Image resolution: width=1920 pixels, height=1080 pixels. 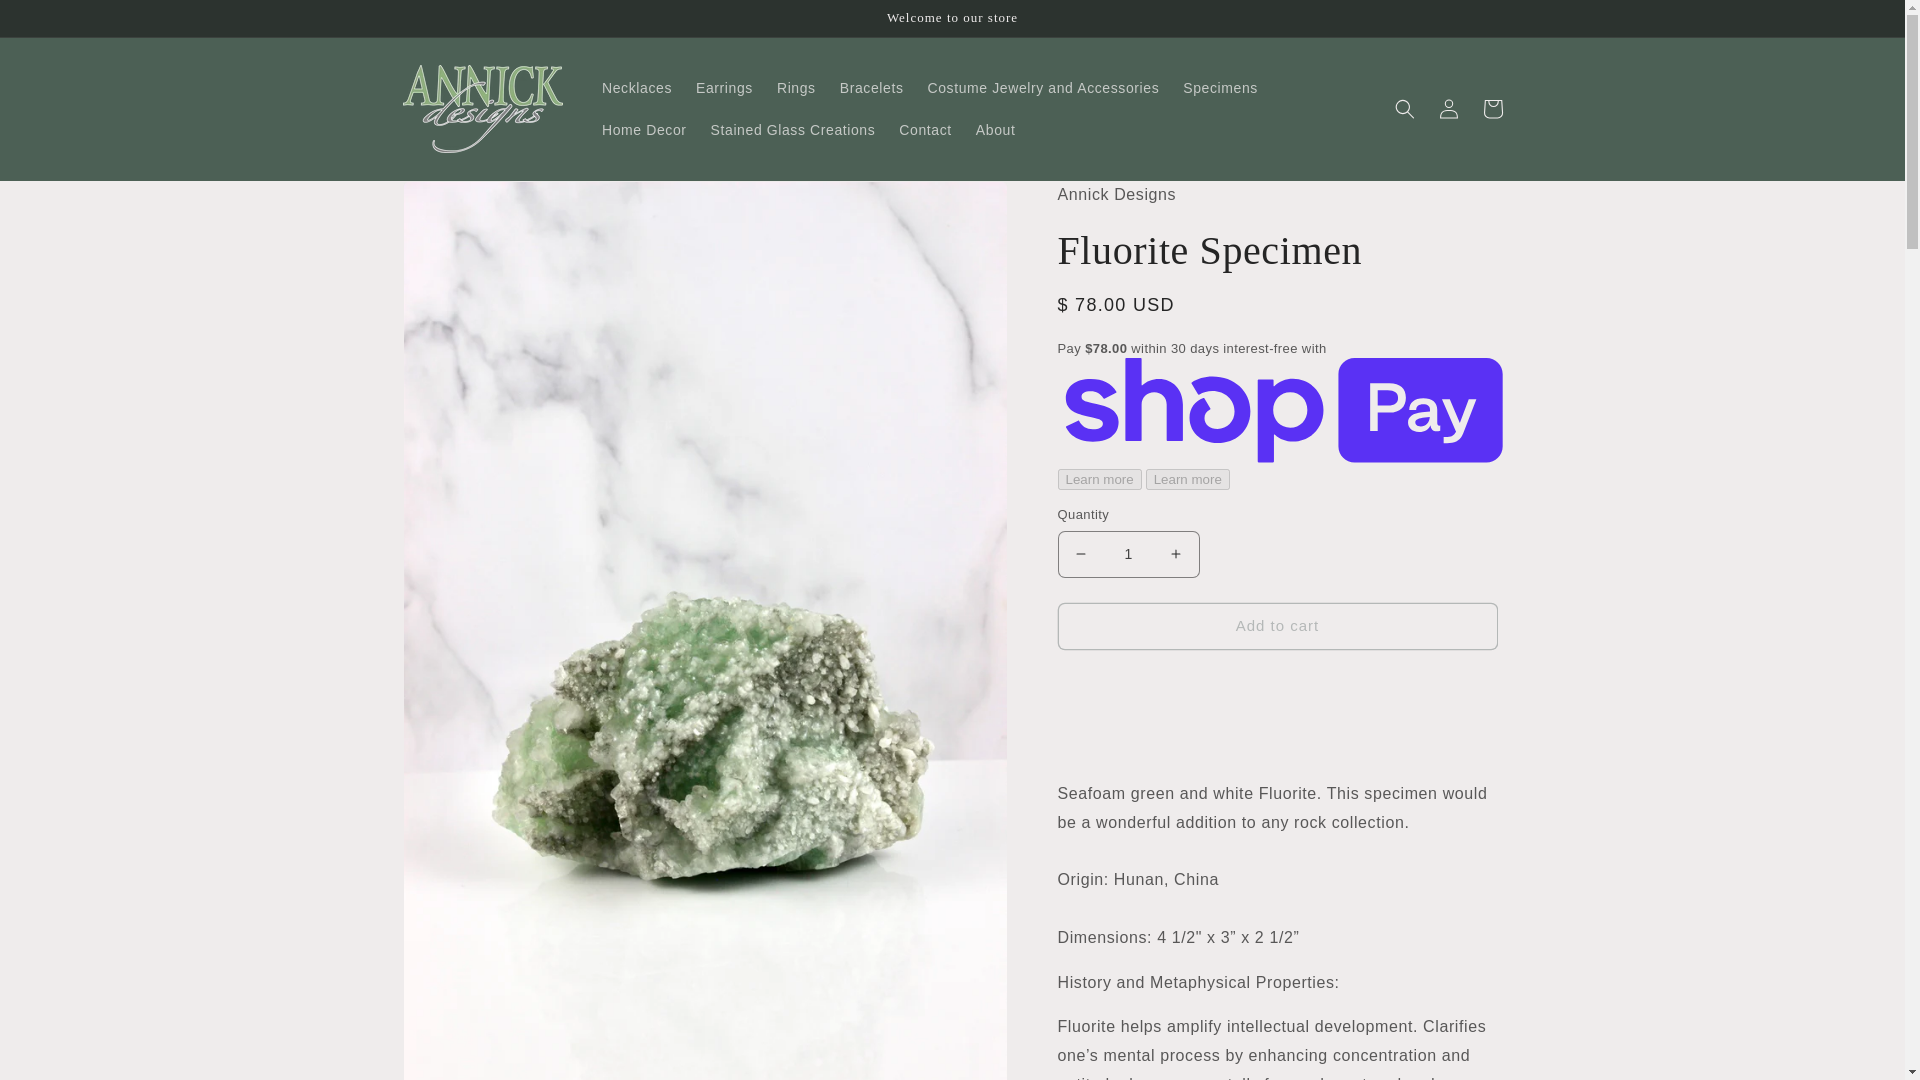 What do you see at coordinates (60, 23) in the screenshot?
I see `Skip to content` at bounding box center [60, 23].